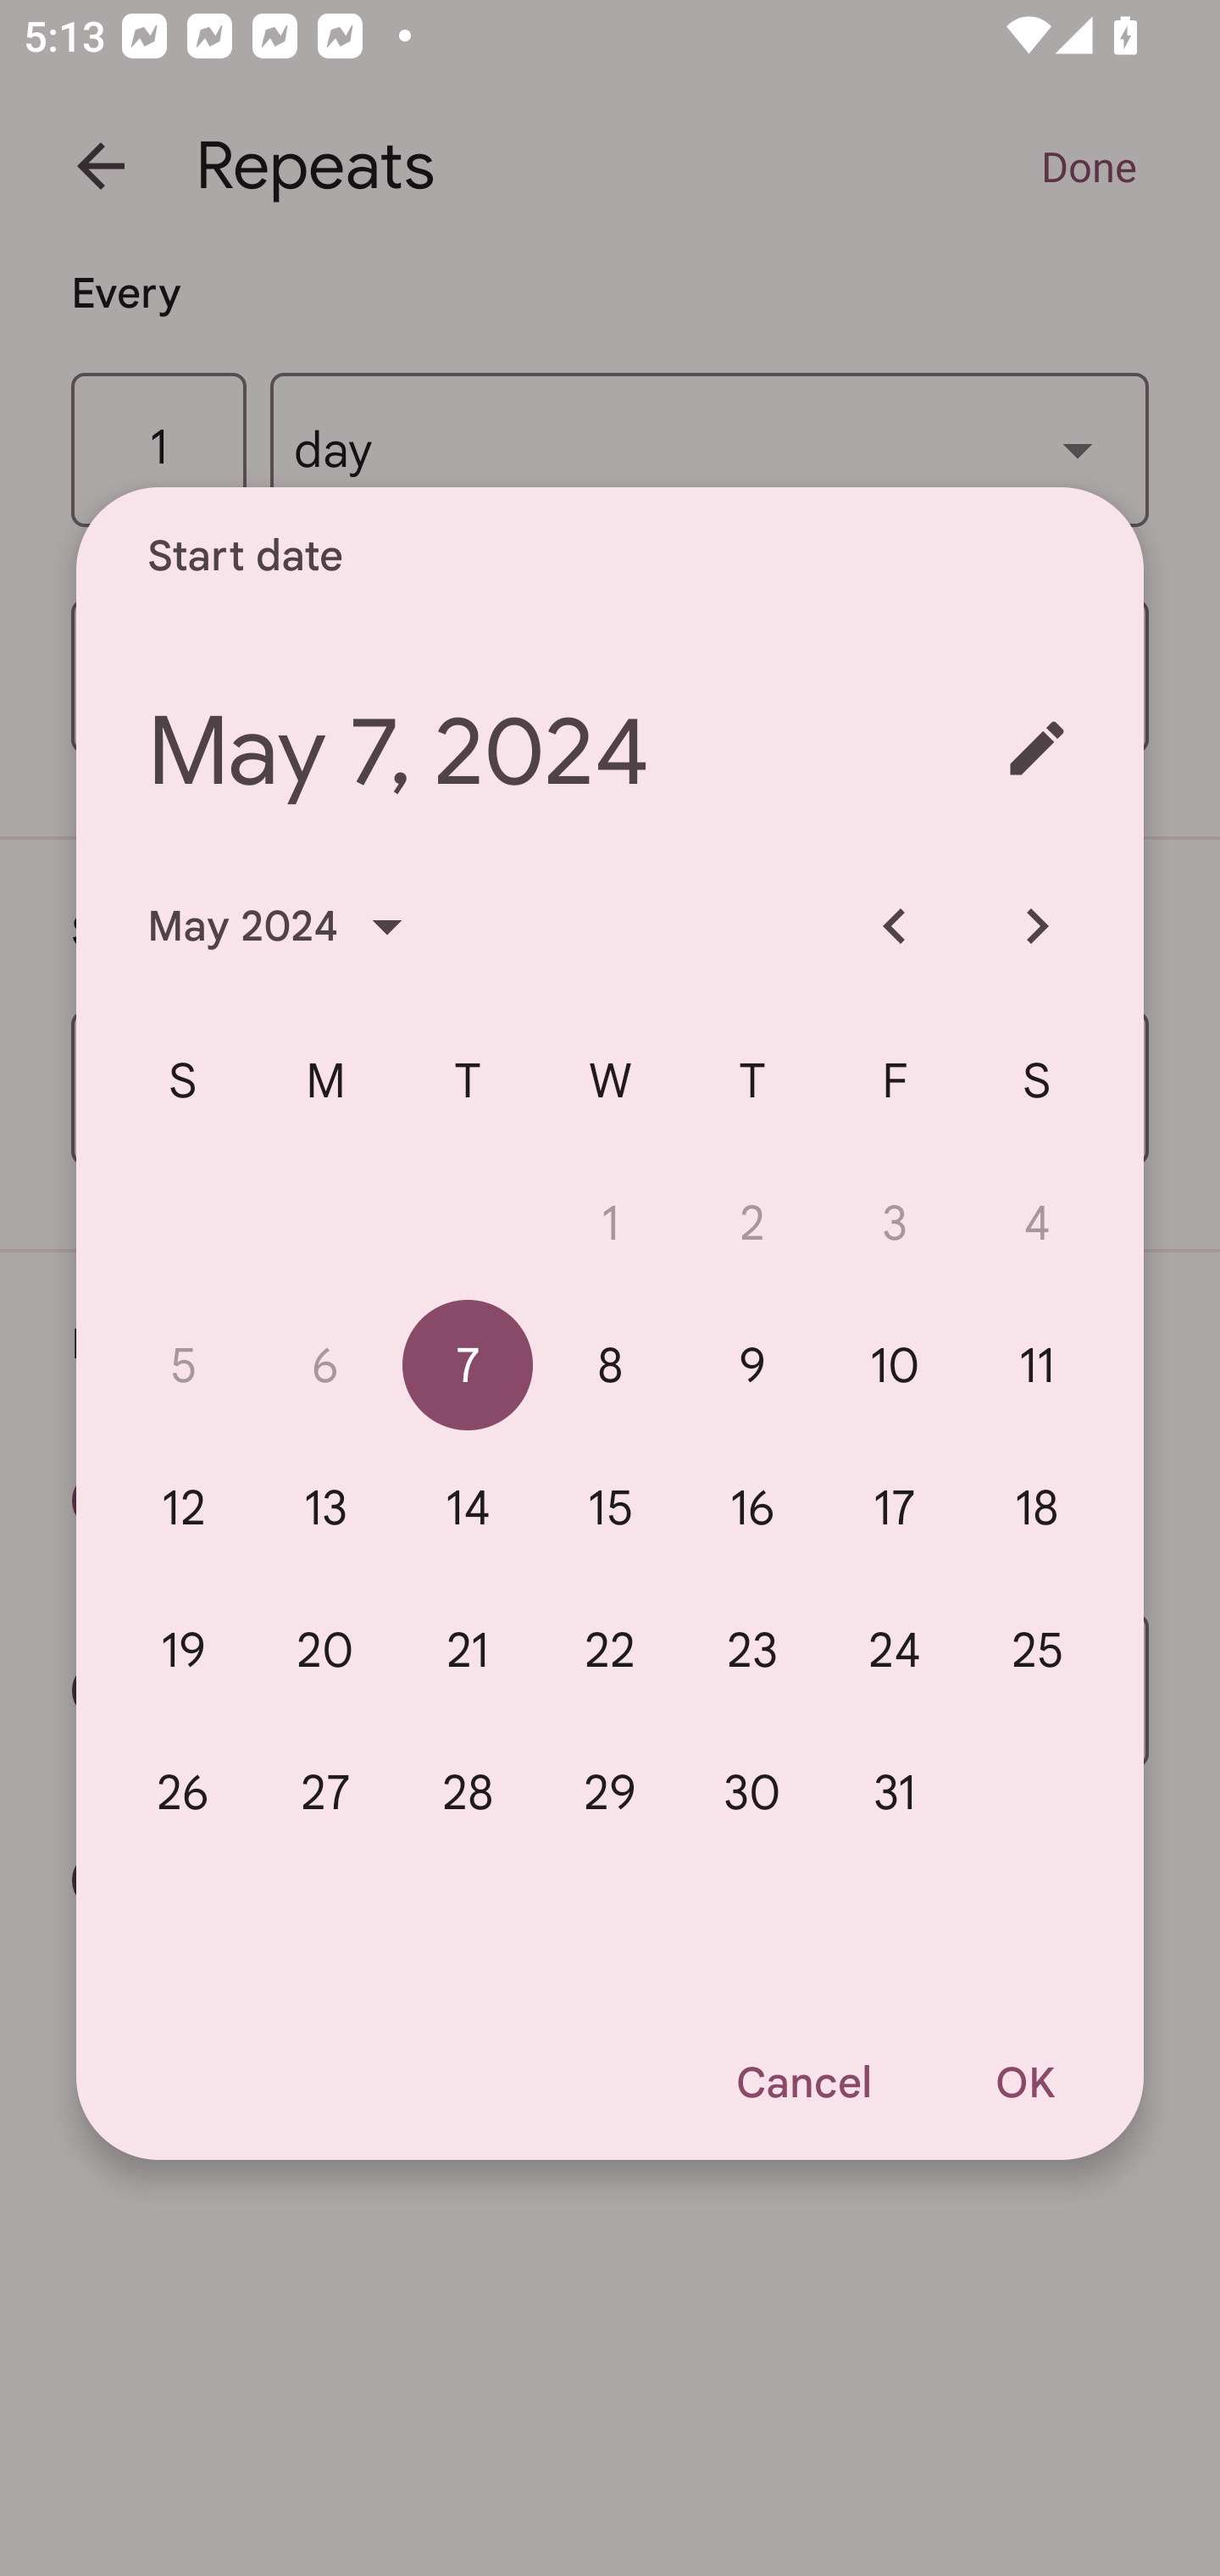 The width and height of the screenshot is (1220, 2576). Describe the element at coordinates (1037, 747) in the screenshot. I see `Switch to text input mode` at that location.